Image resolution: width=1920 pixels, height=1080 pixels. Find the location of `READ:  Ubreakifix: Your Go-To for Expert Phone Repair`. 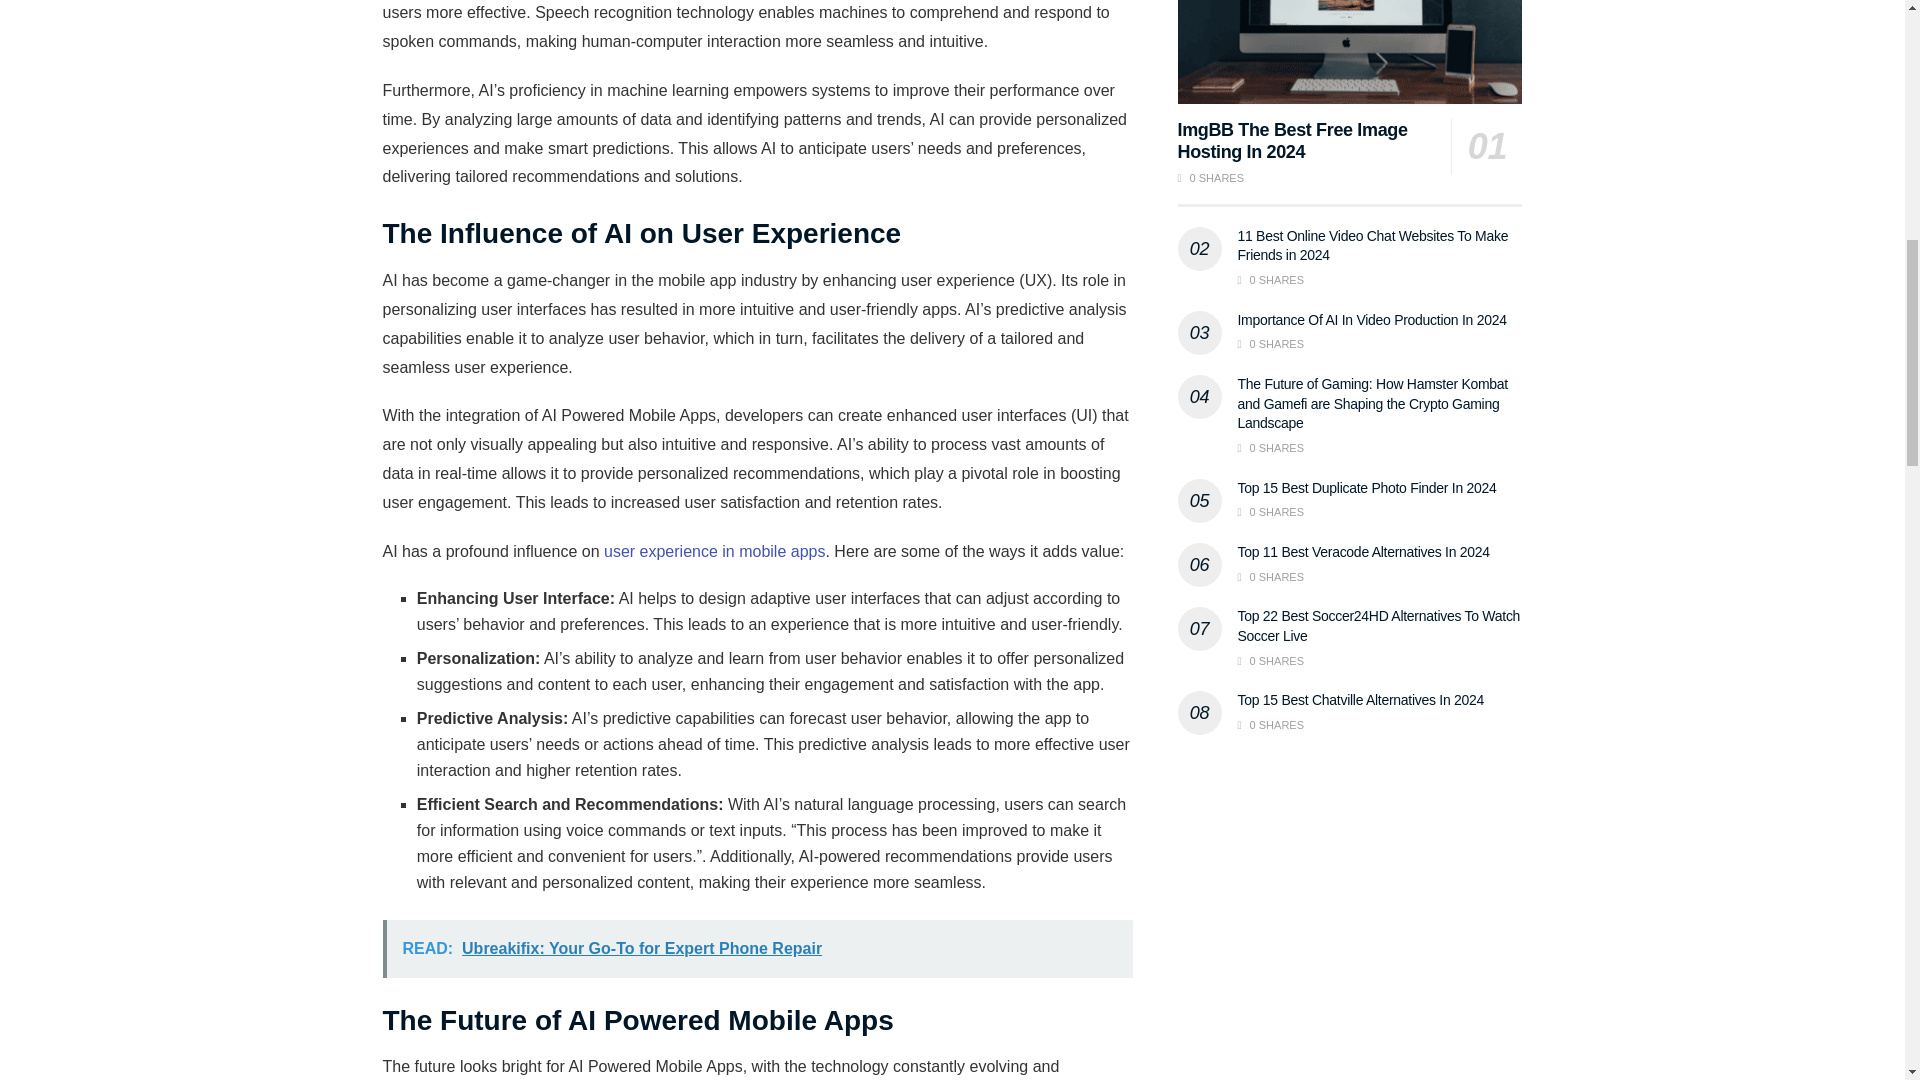

READ:  Ubreakifix: Your Go-To for Expert Phone Repair is located at coordinates (757, 949).